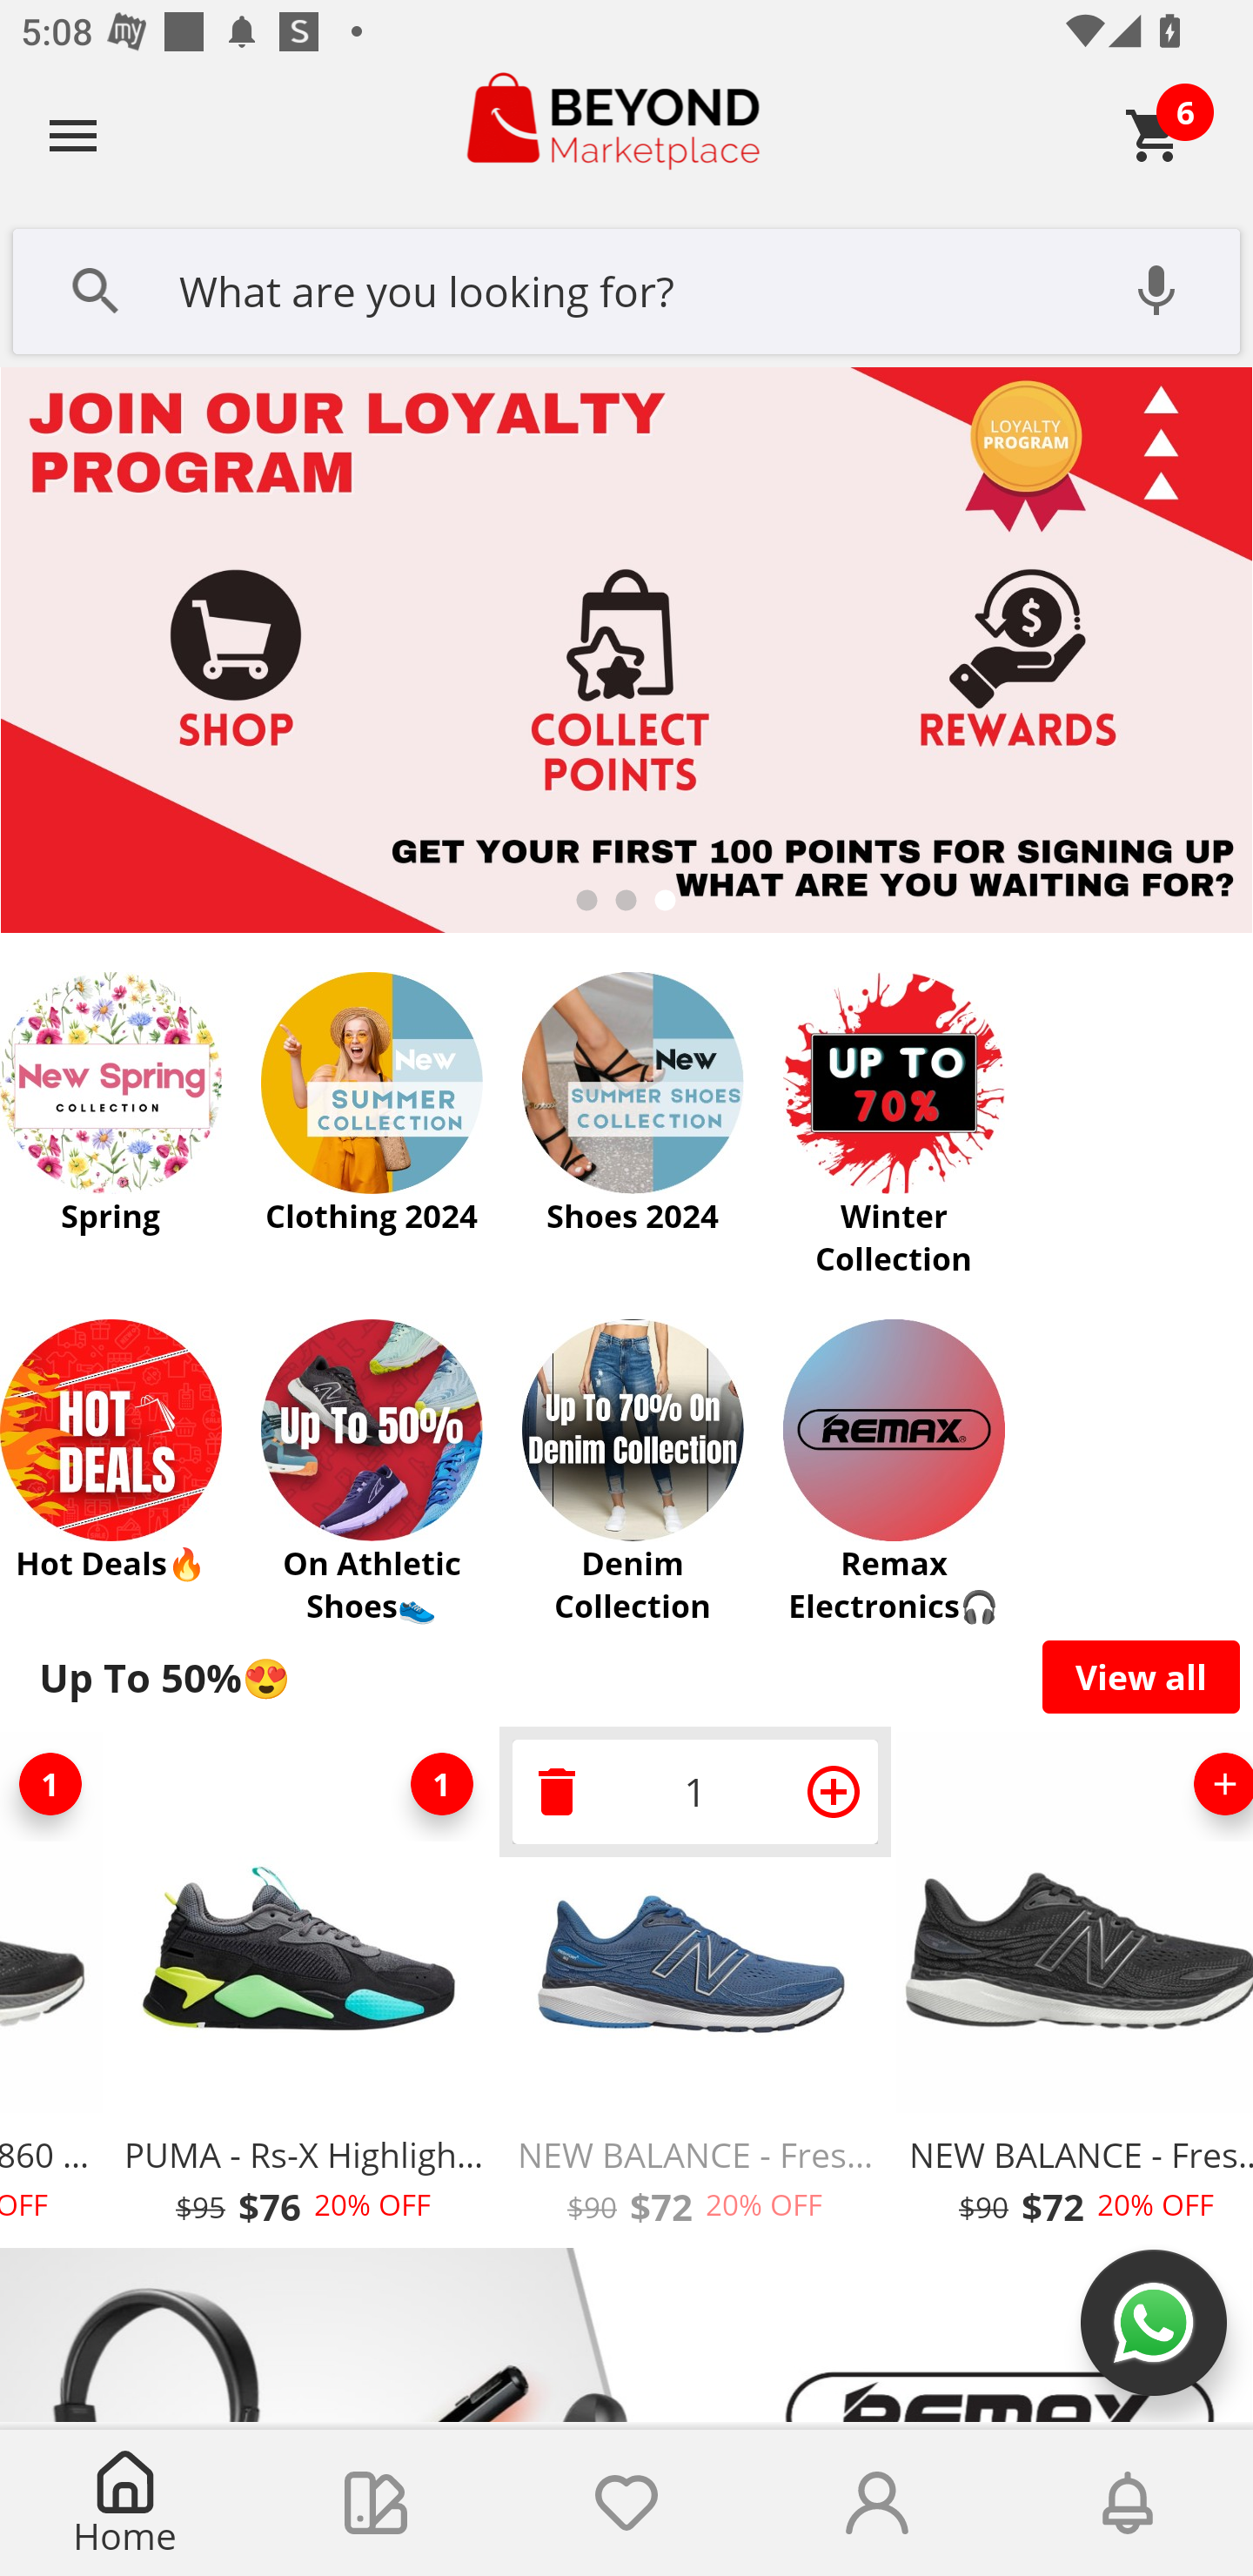  I want to click on 1, so click(54, 1784).